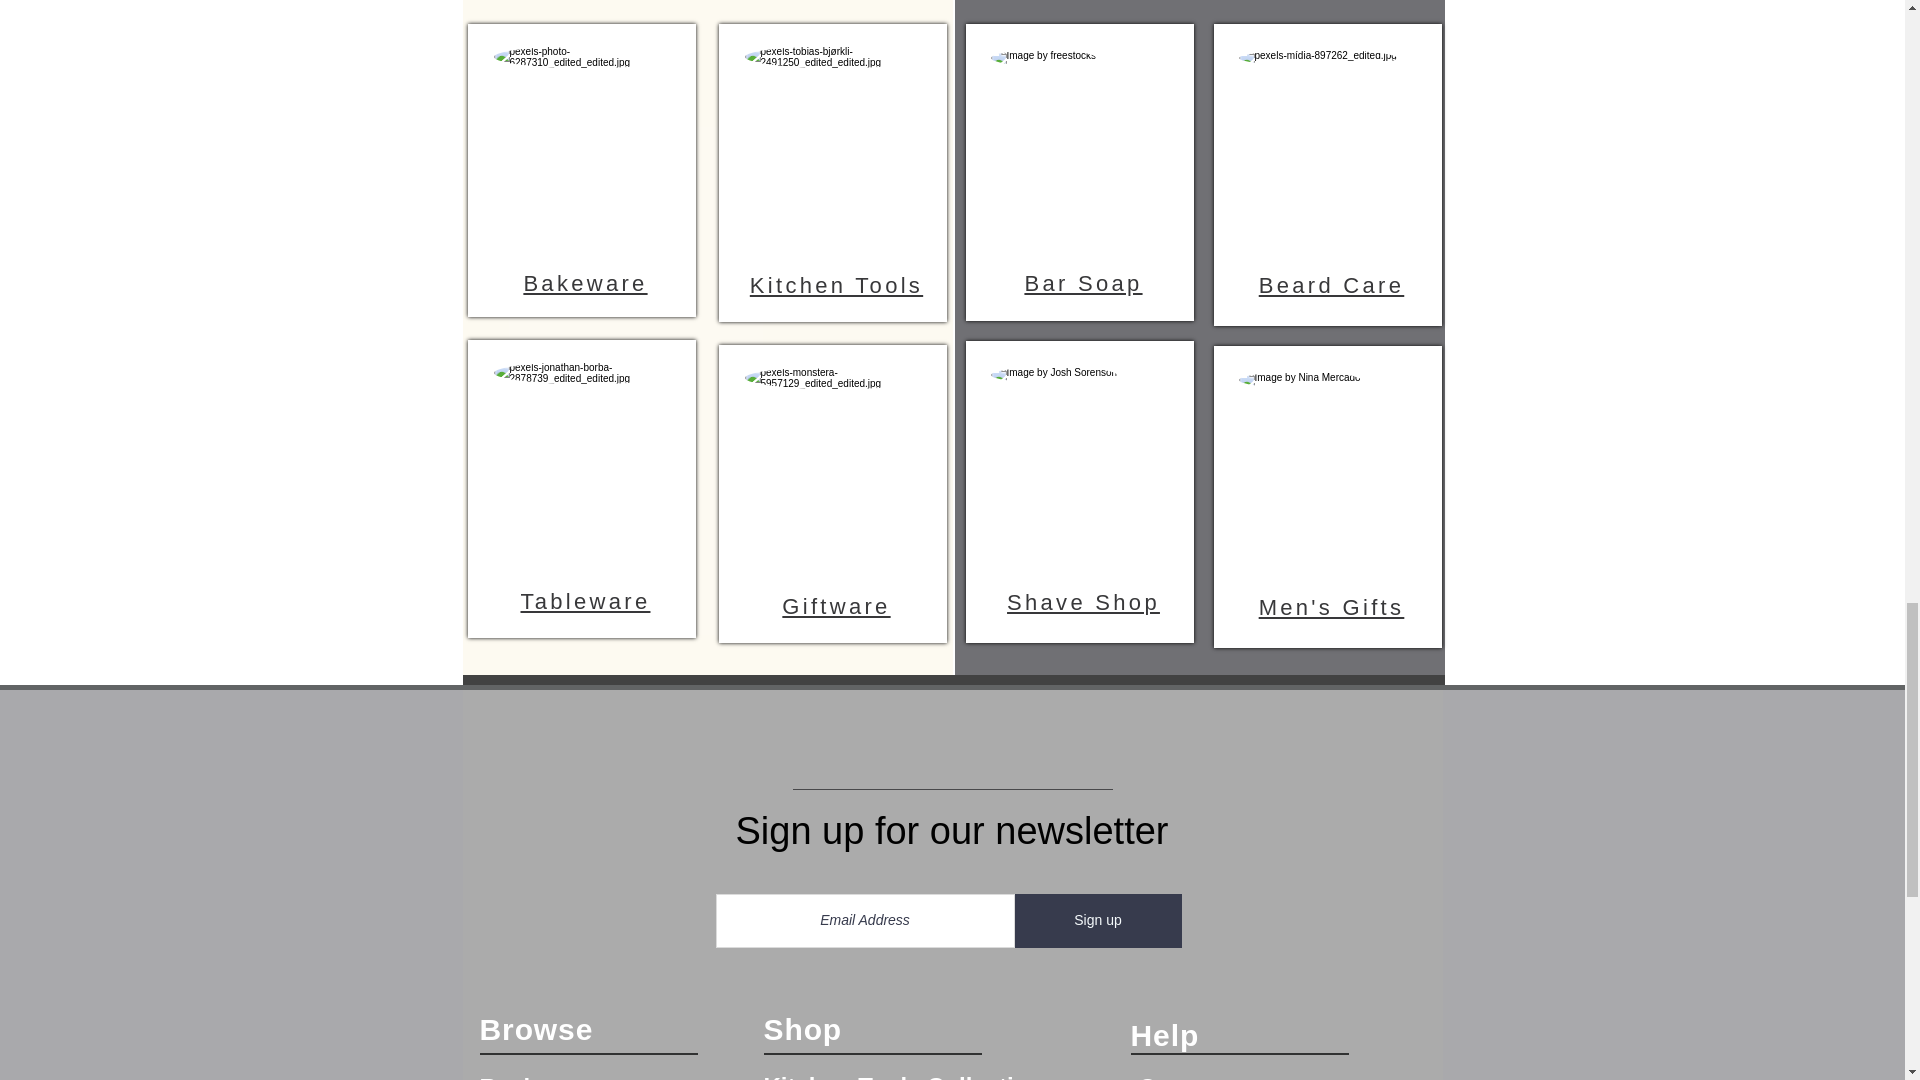 The height and width of the screenshot is (1080, 1920). What do you see at coordinates (1082, 602) in the screenshot?
I see `Shave Shop` at bounding box center [1082, 602].